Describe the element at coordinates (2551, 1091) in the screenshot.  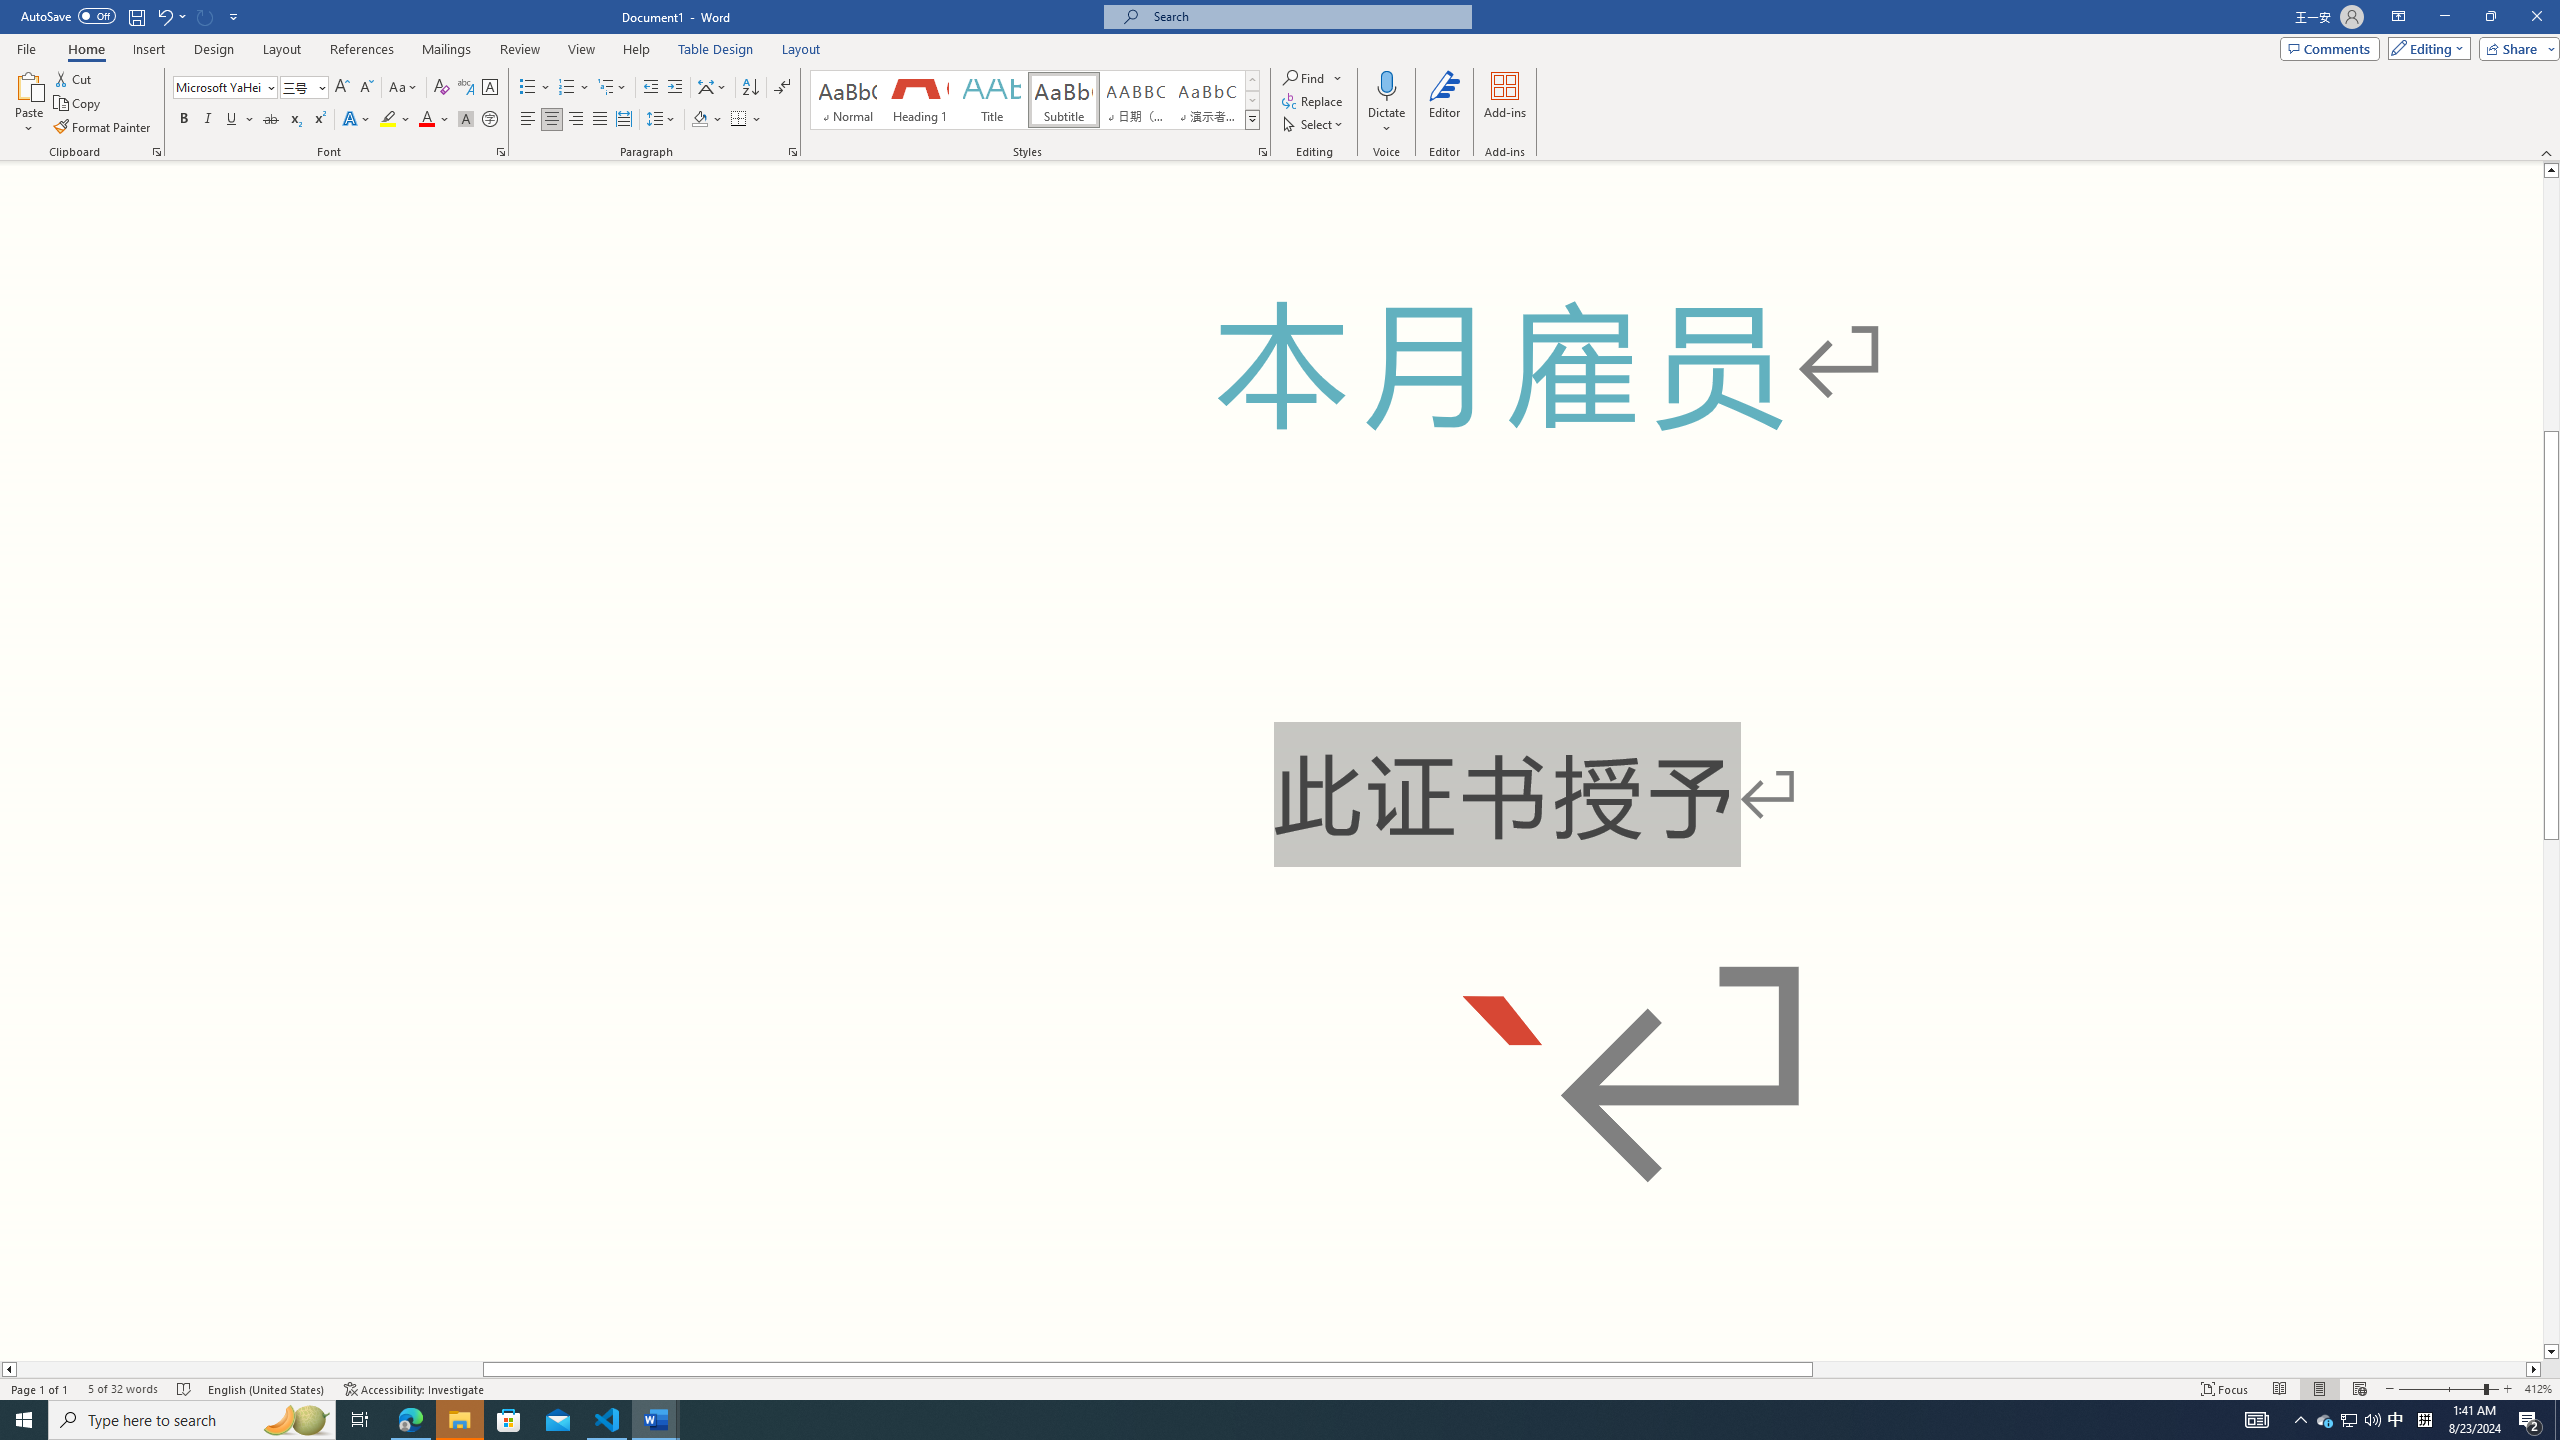
I see `Page down` at that location.